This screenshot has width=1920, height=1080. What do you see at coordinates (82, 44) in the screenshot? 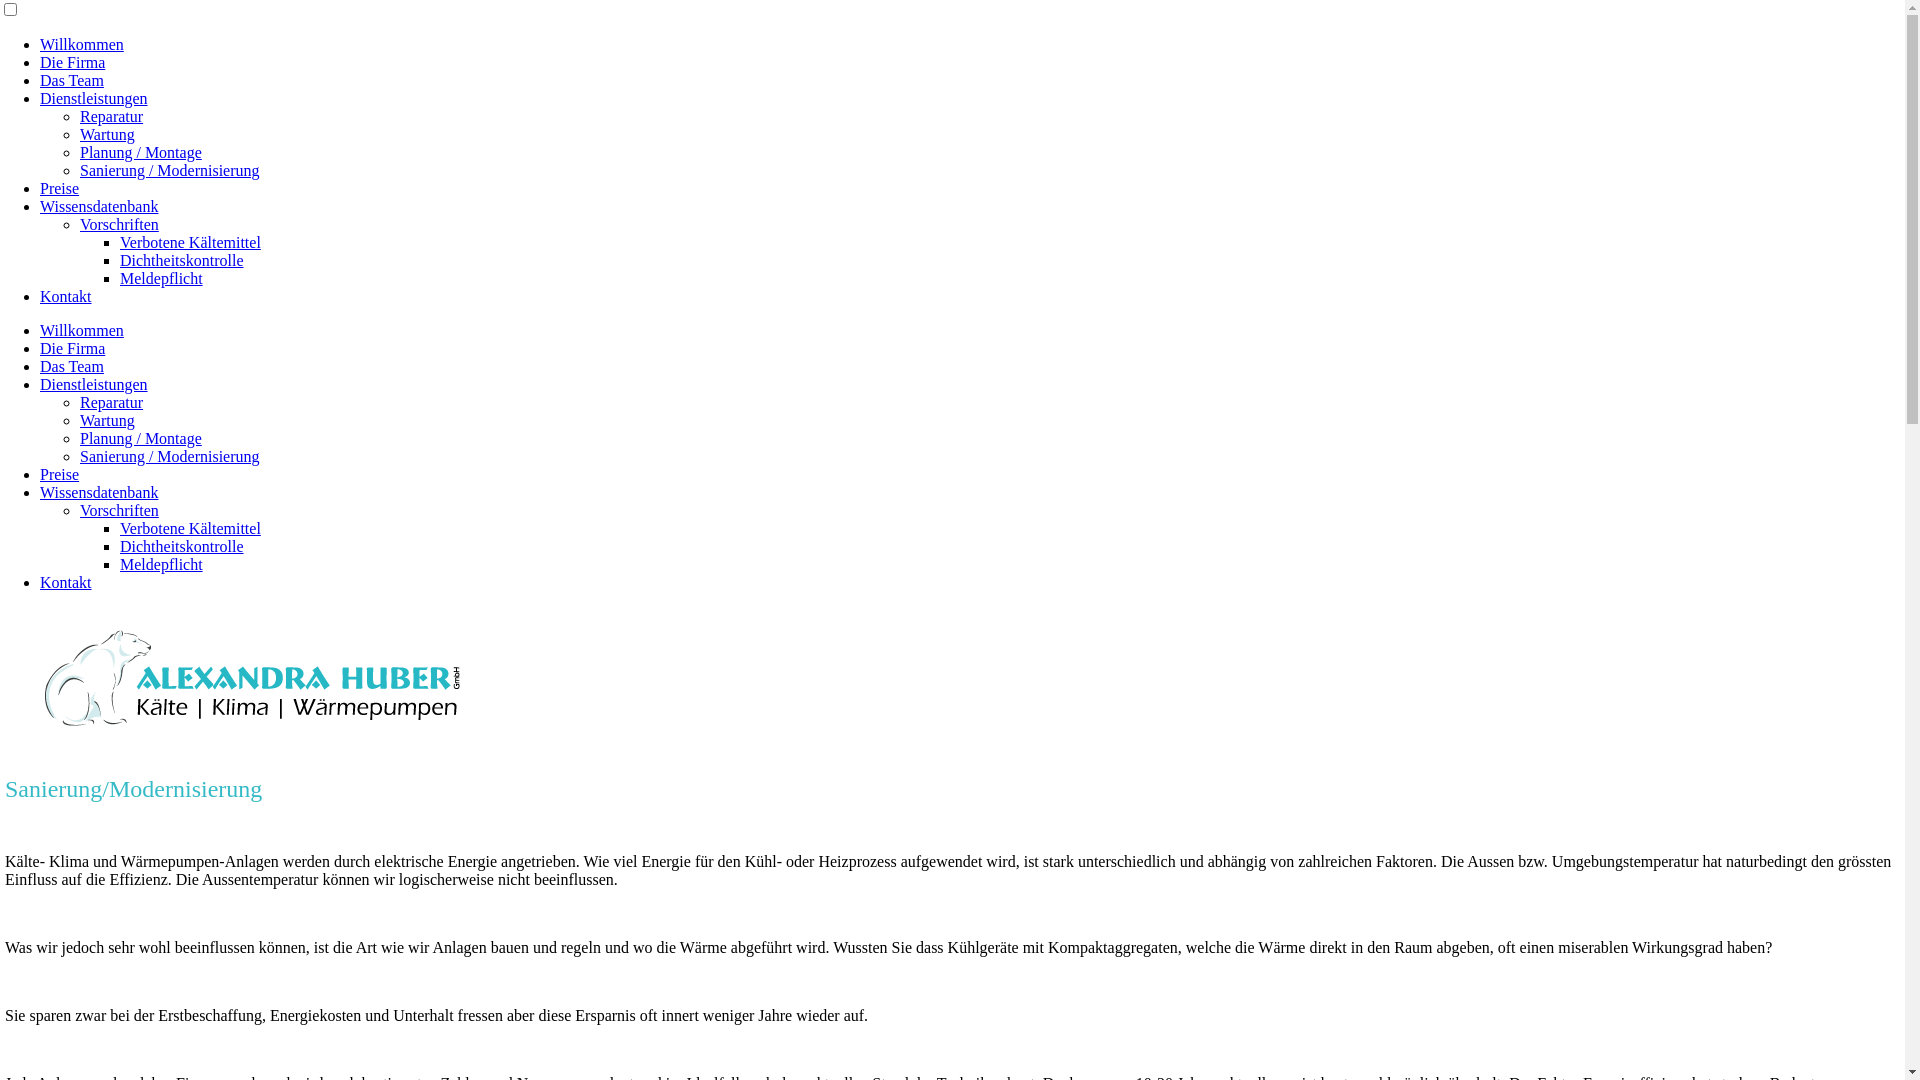
I see `Willkommen` at bounding box center [82, 44].